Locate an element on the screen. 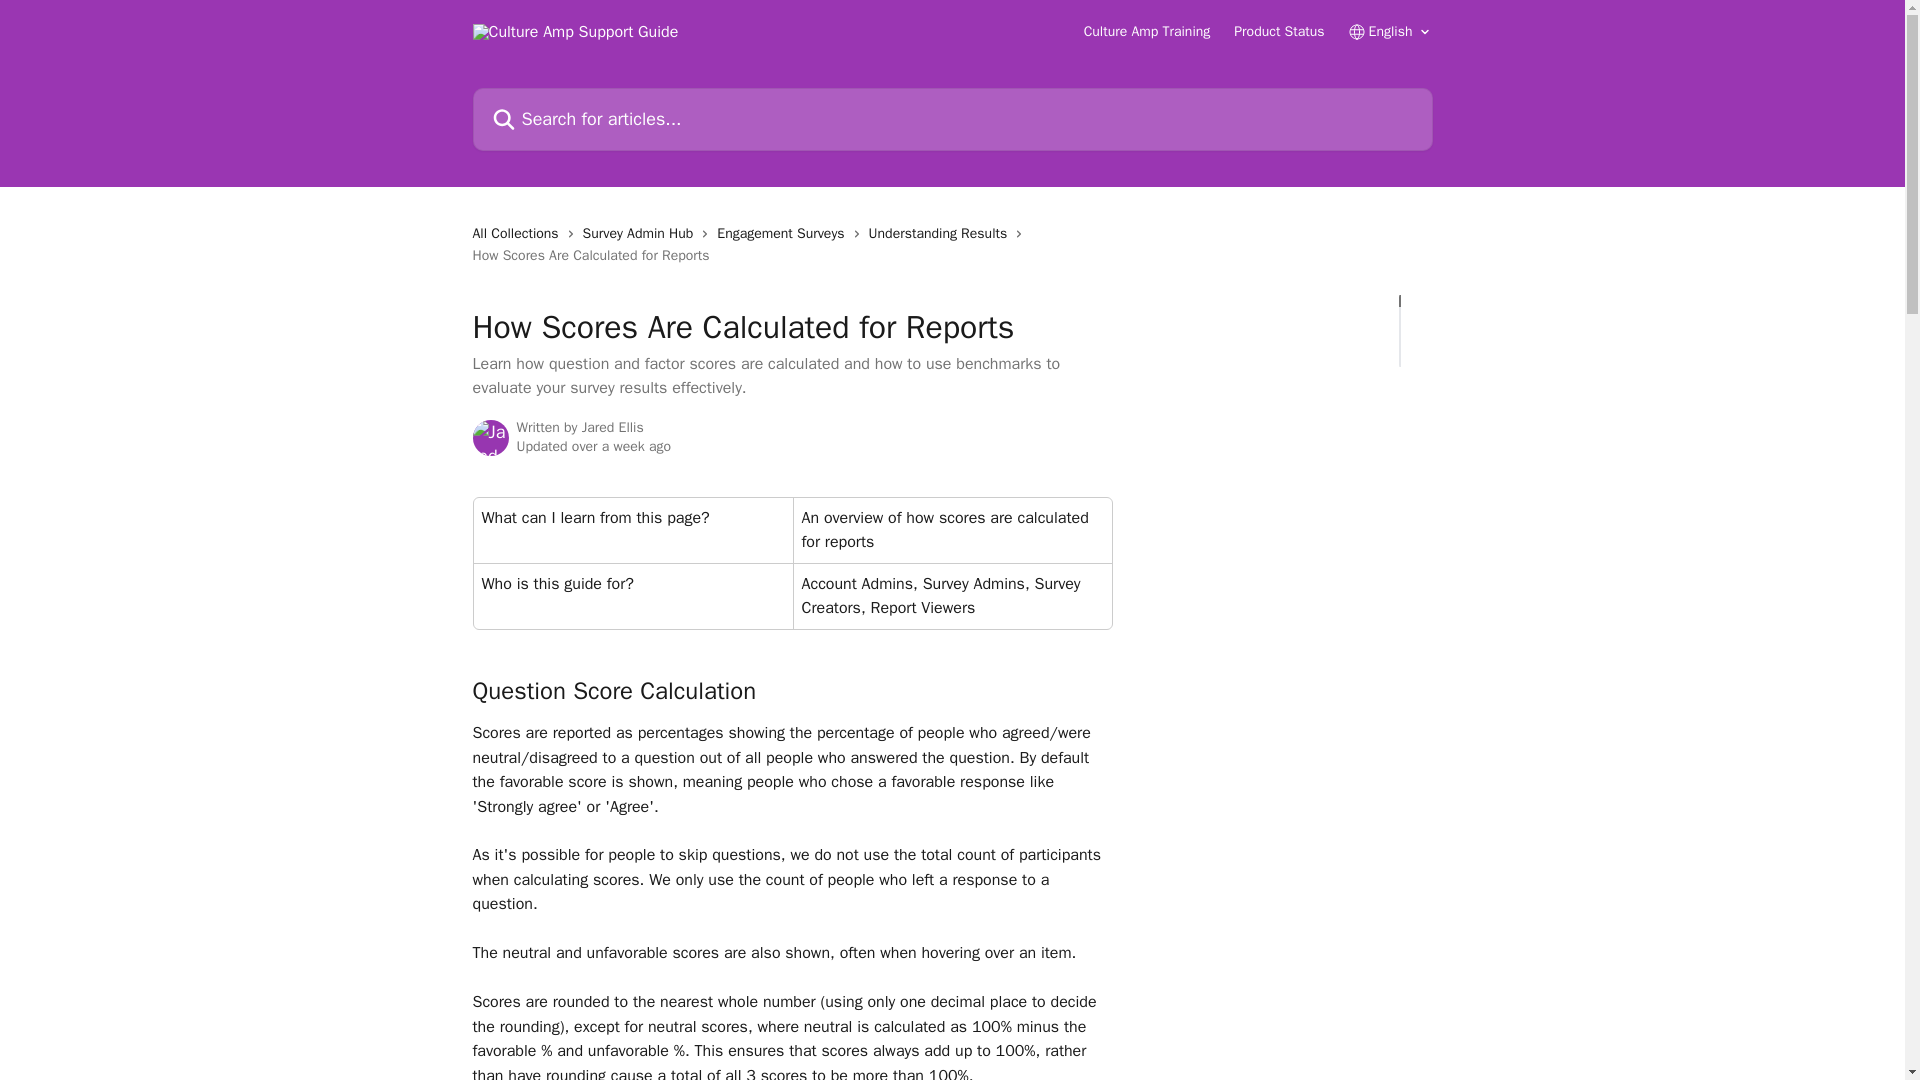 The height and width of the screenshot is (1080, 1920). Survey Admin Hub is located at coordinates (642, 234).